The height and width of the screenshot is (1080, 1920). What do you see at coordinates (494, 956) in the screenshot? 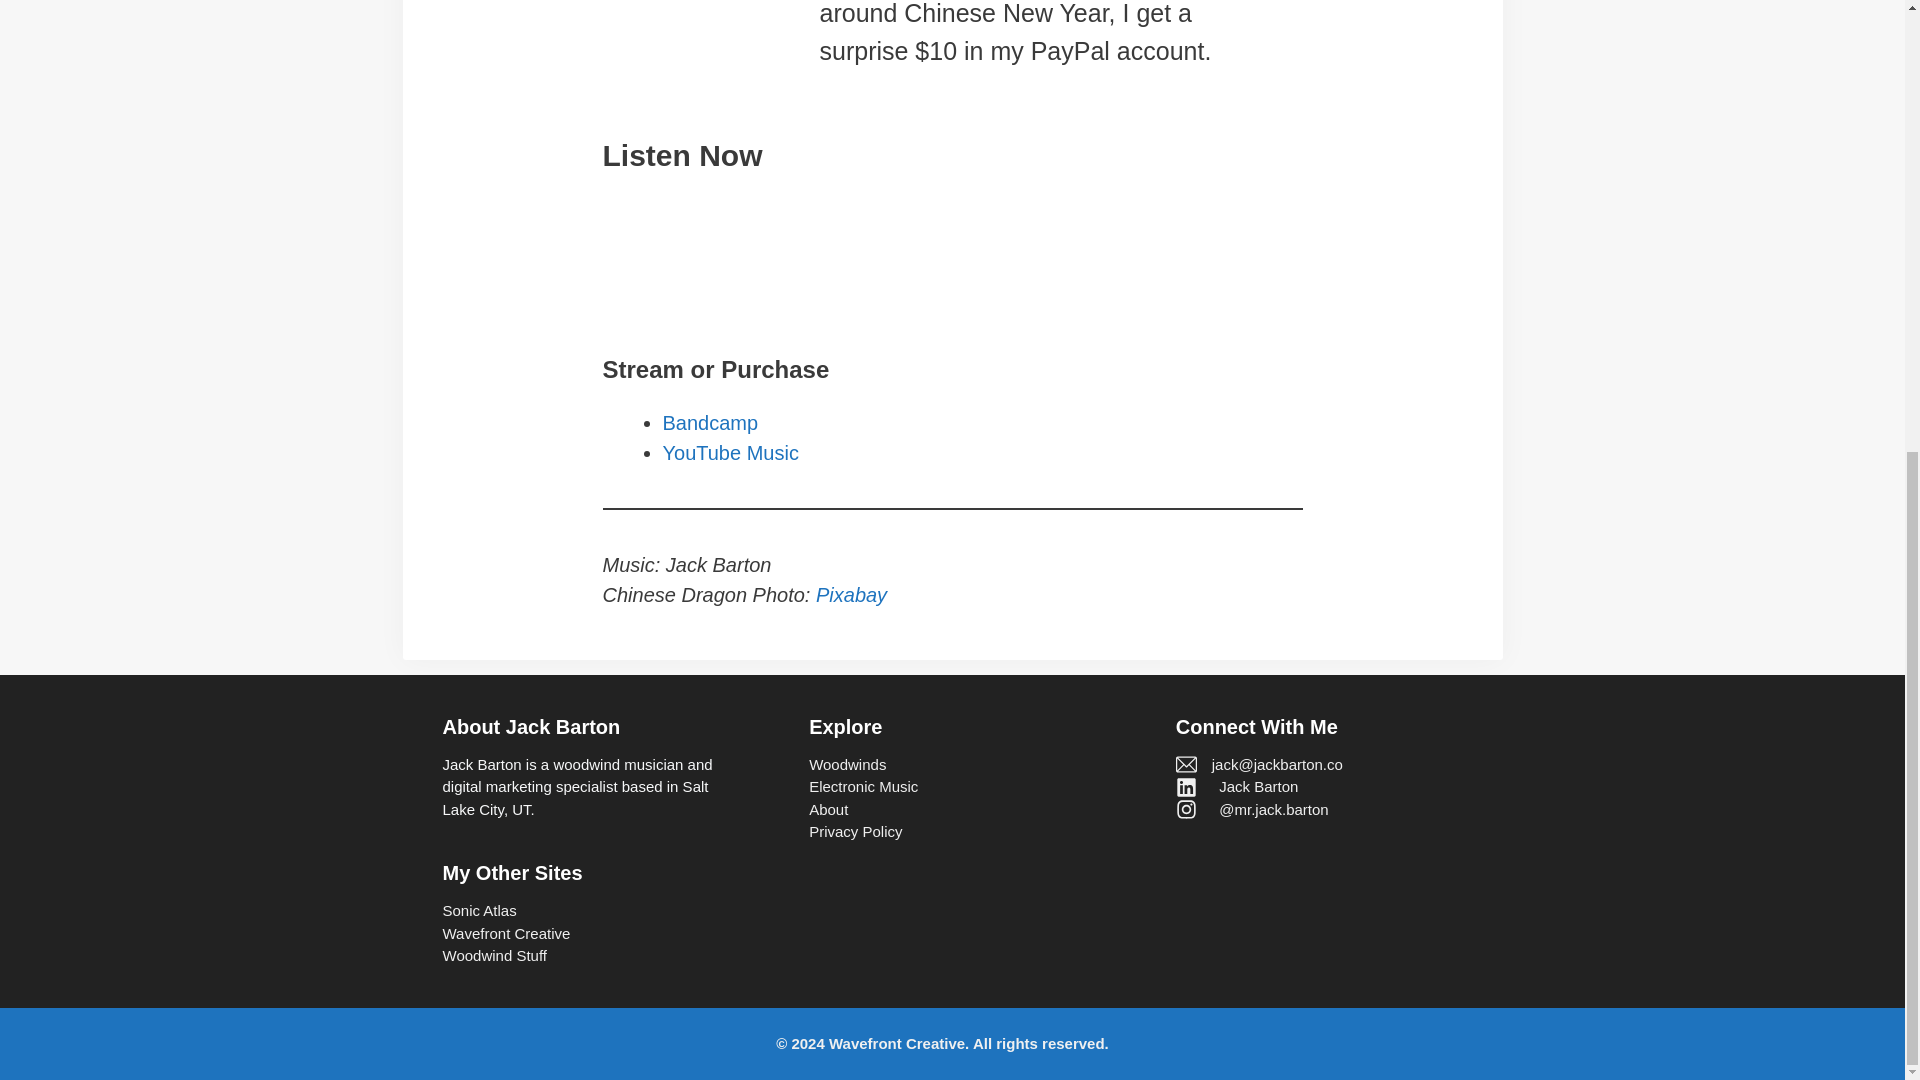
I see `Woodwind Stuff` at bounding box center [494, 956].